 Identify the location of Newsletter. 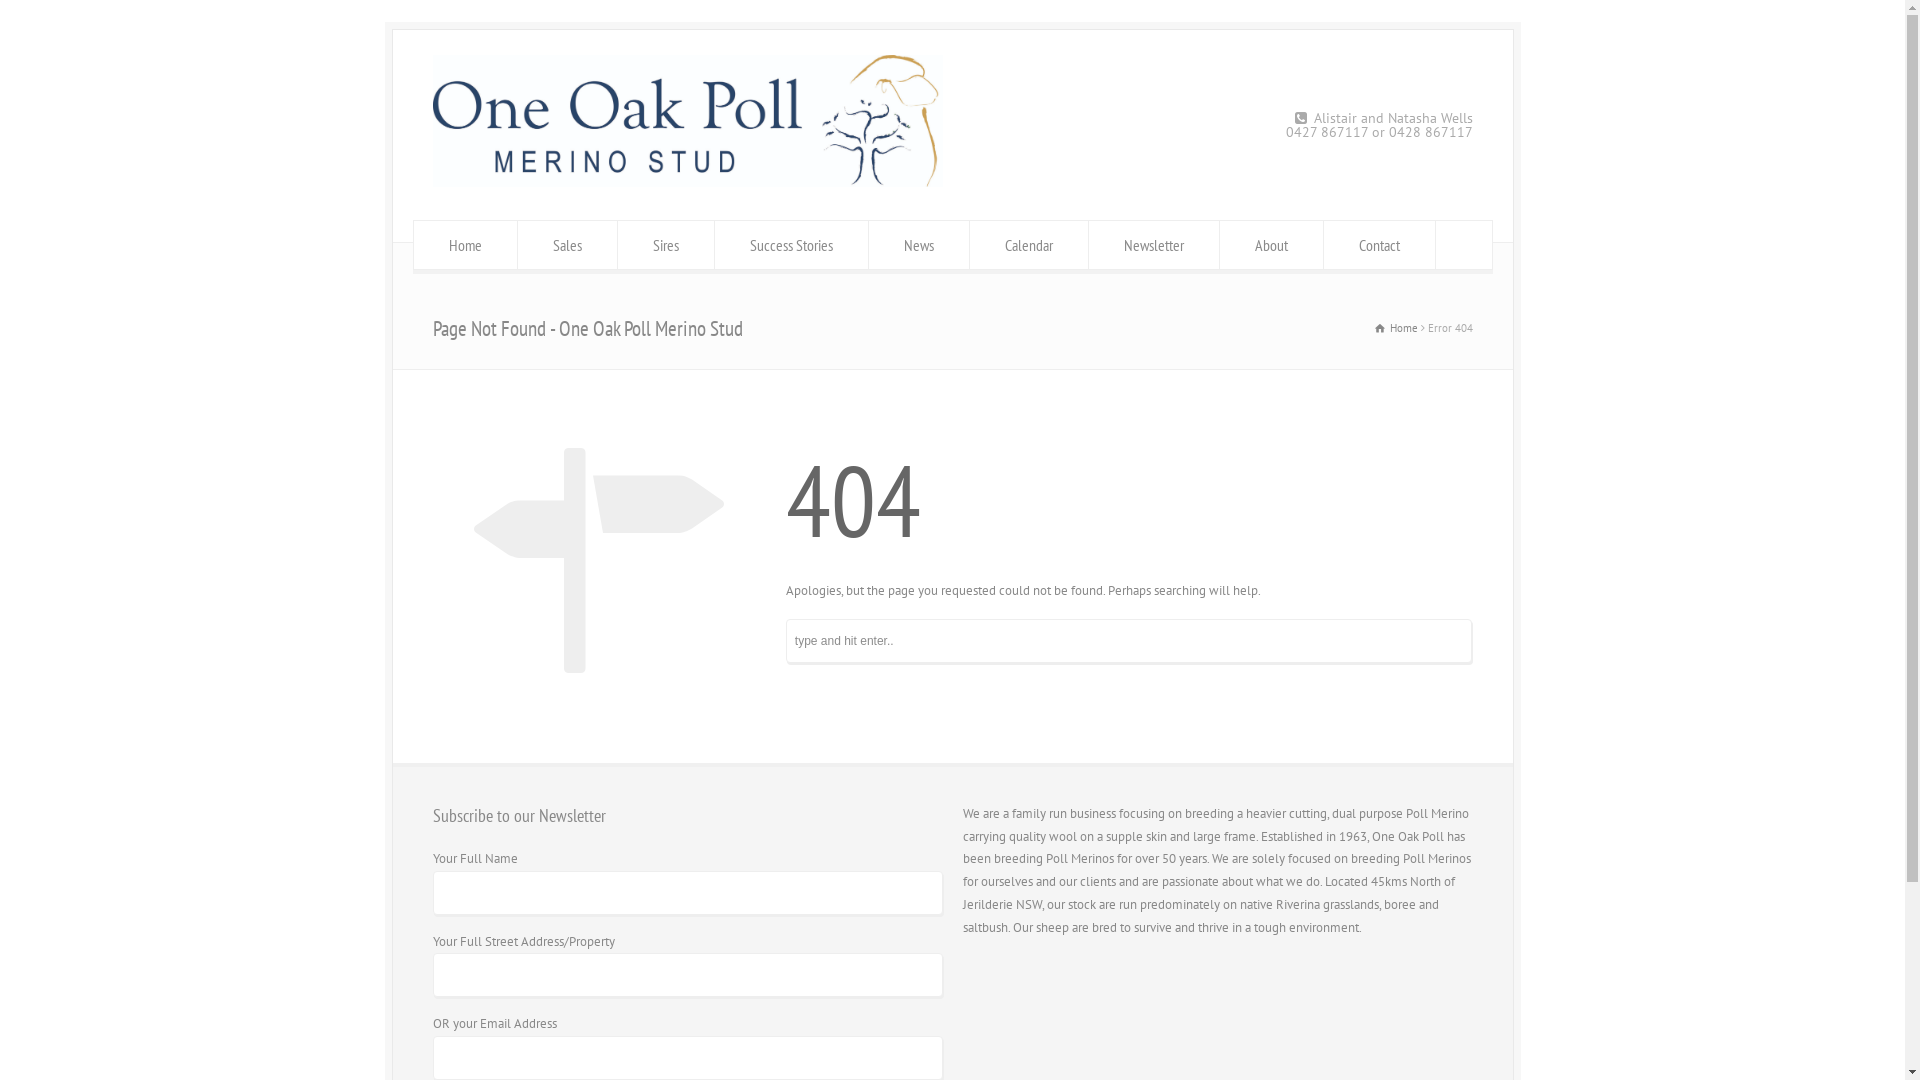
(1154, 245).